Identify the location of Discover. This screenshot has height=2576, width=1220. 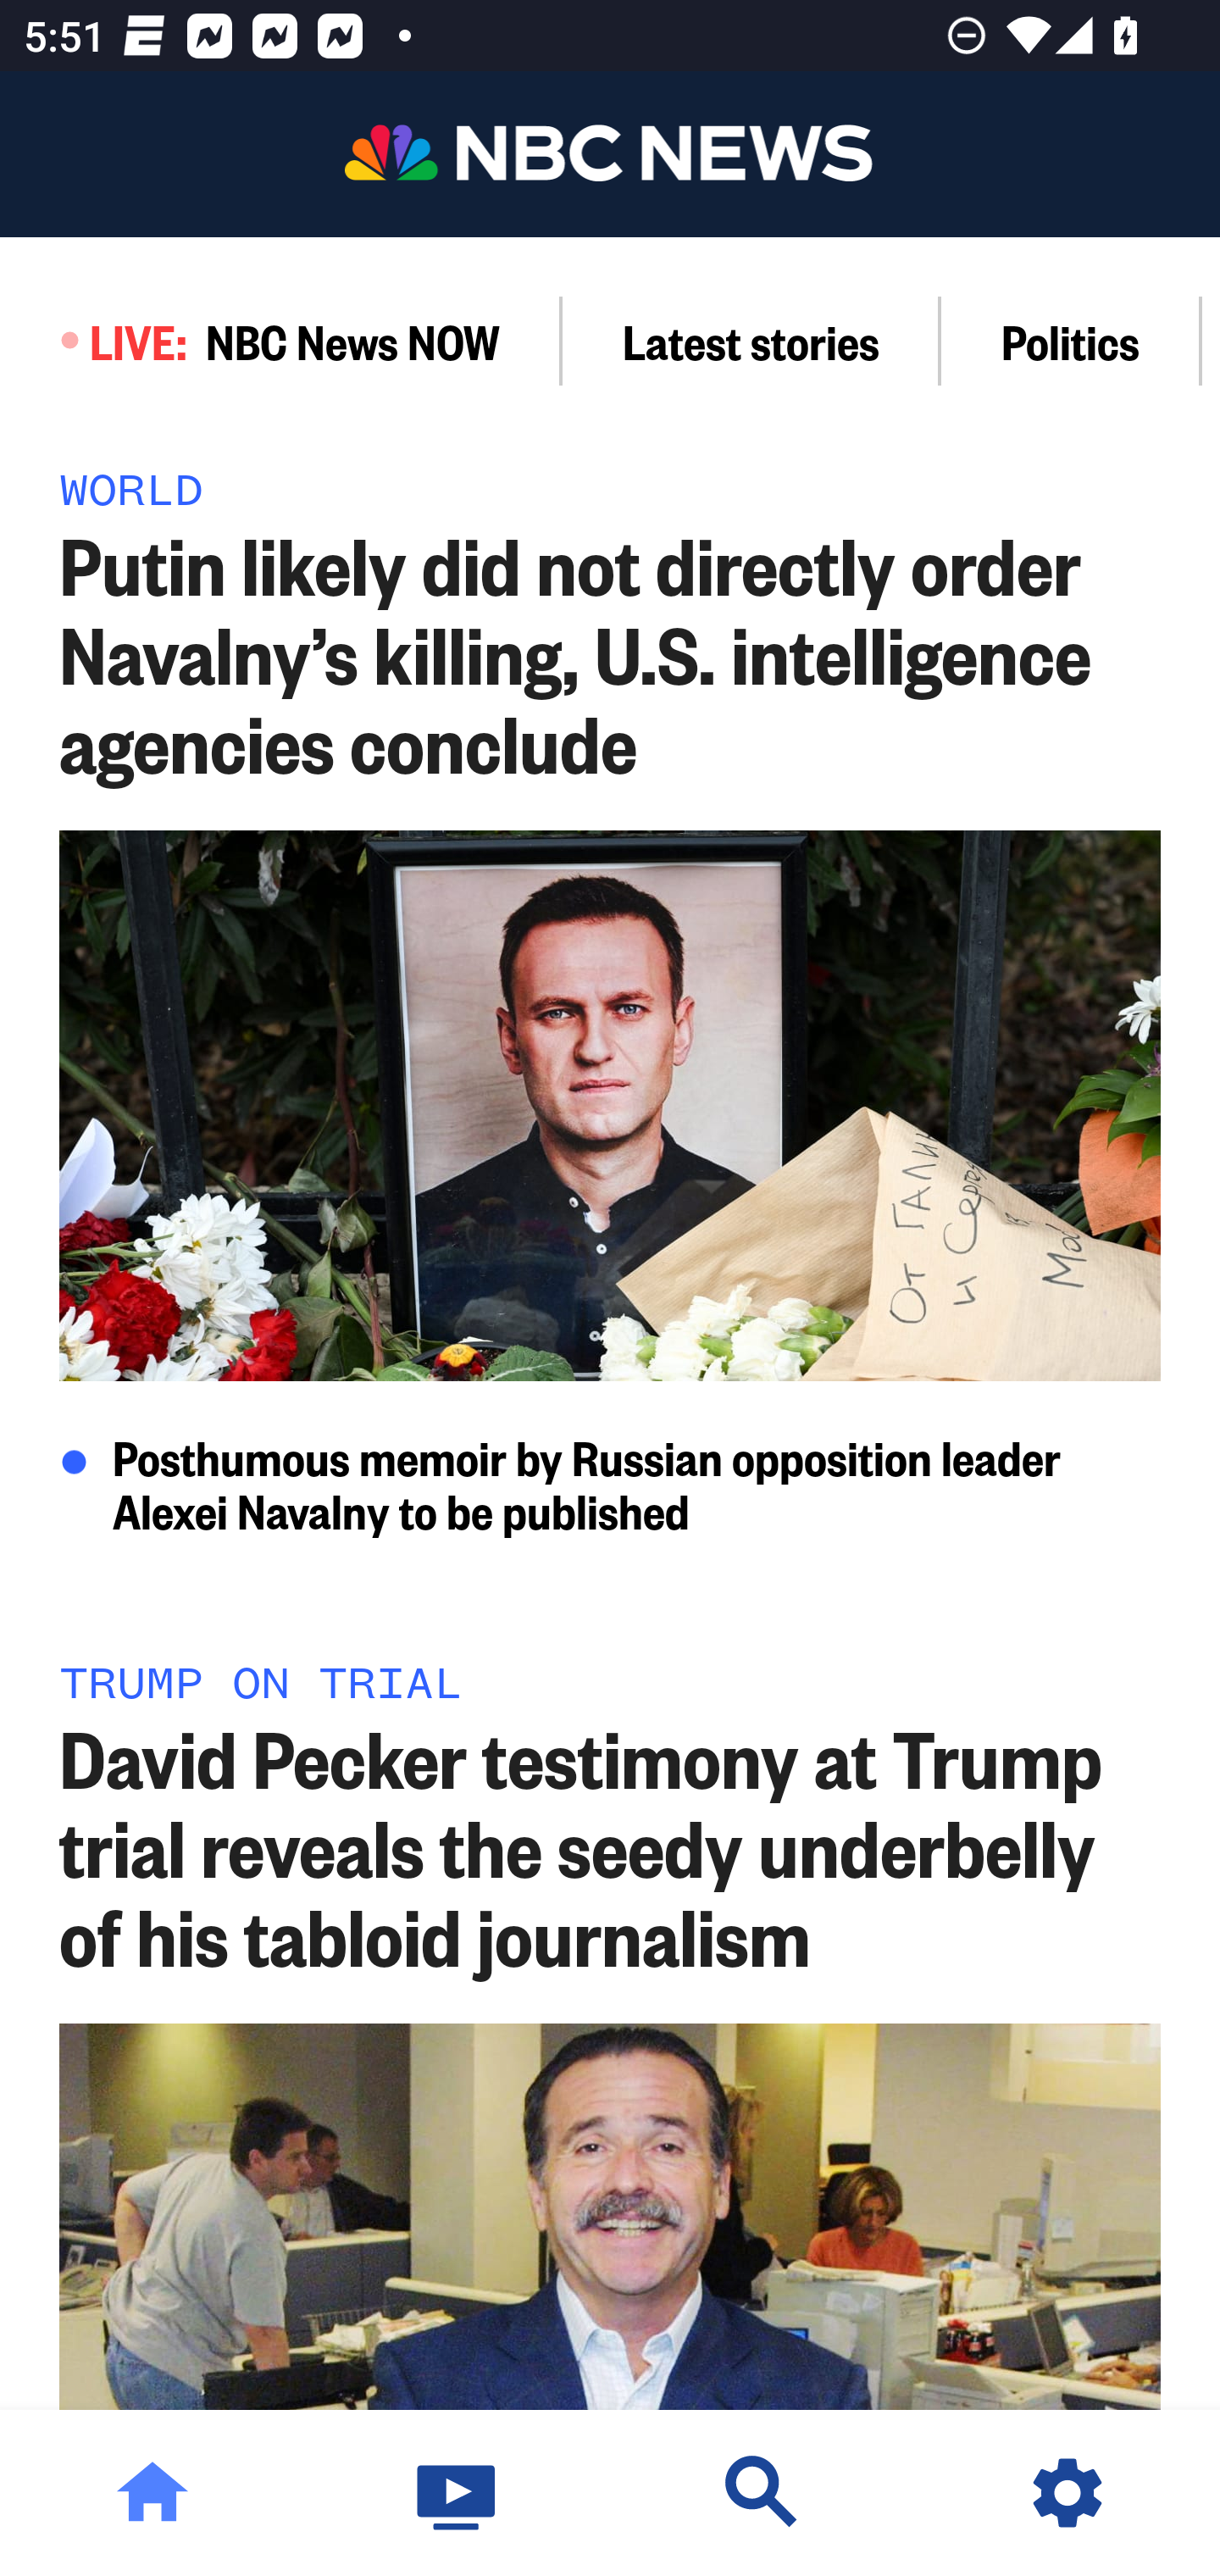
(762, 2493).